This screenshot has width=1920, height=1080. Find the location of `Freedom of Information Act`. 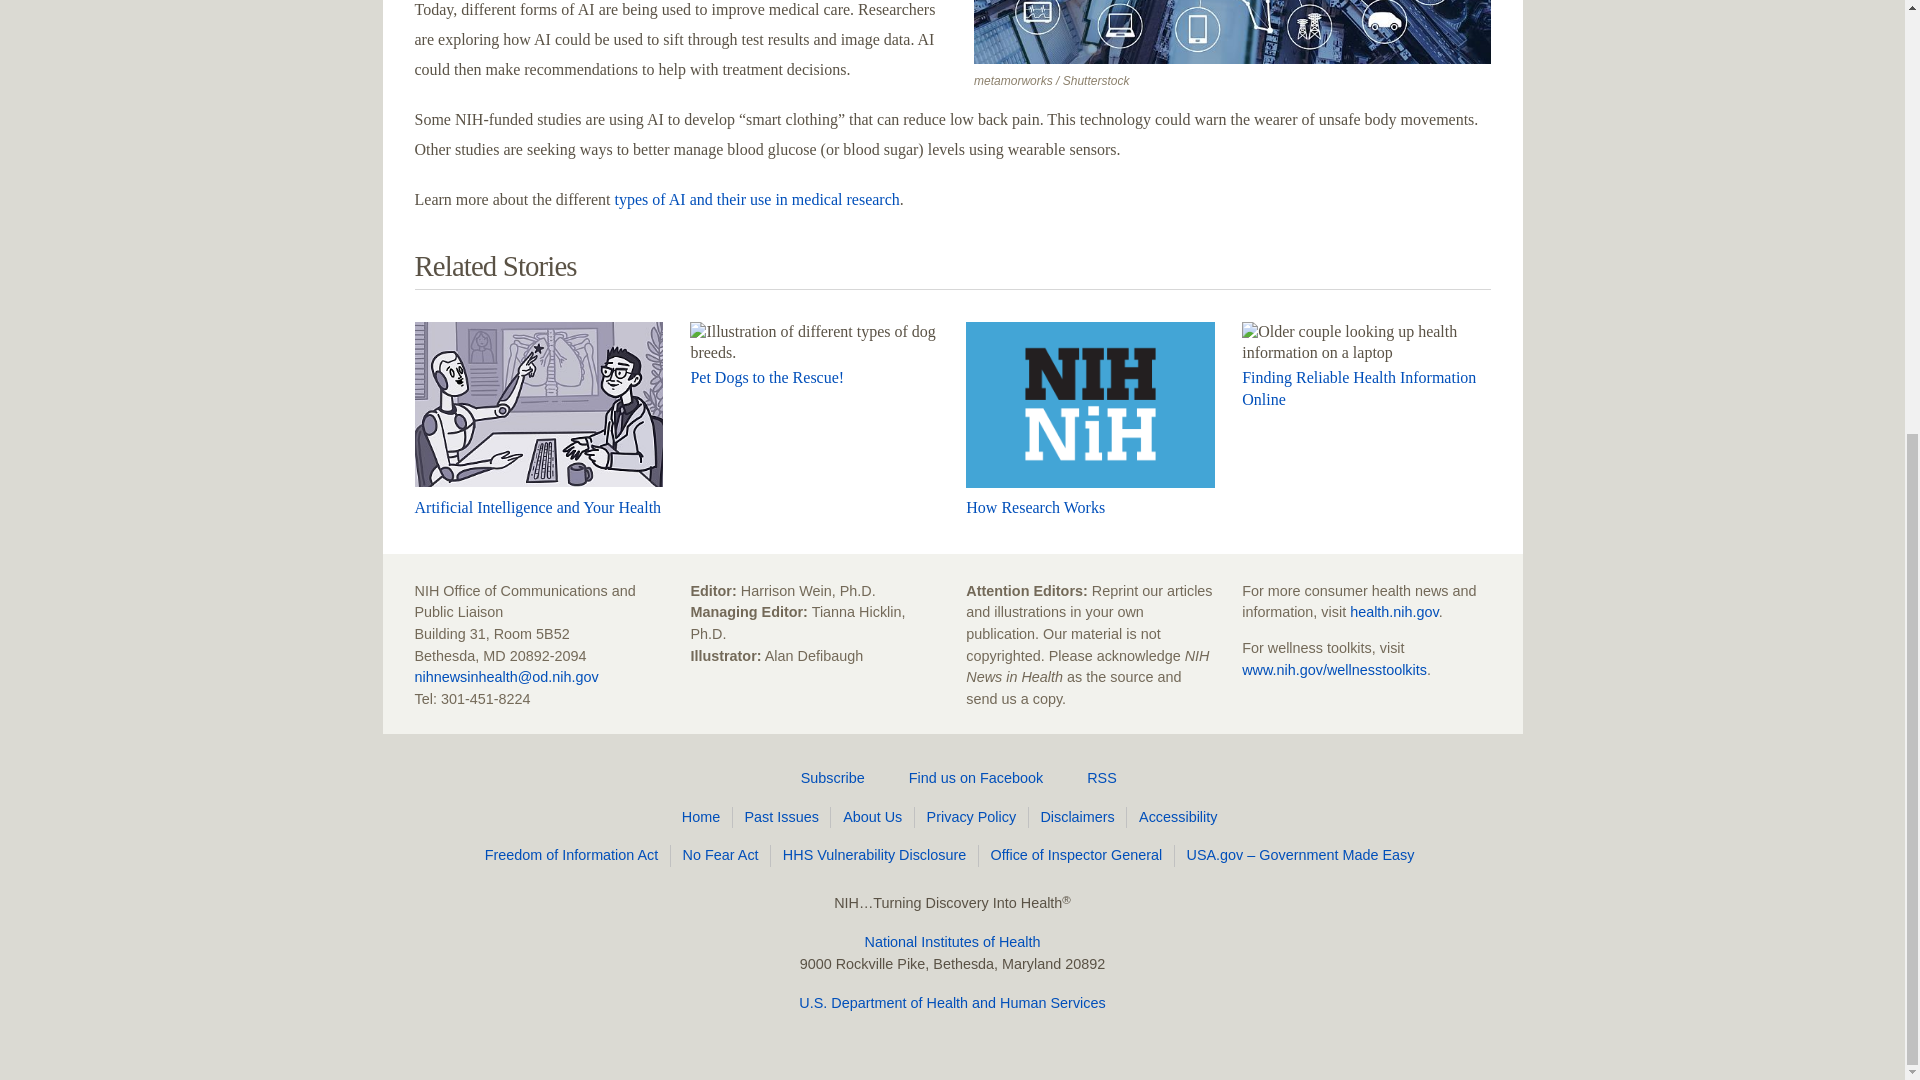

Freedom of Information Act is located at coordinates (574, 856).